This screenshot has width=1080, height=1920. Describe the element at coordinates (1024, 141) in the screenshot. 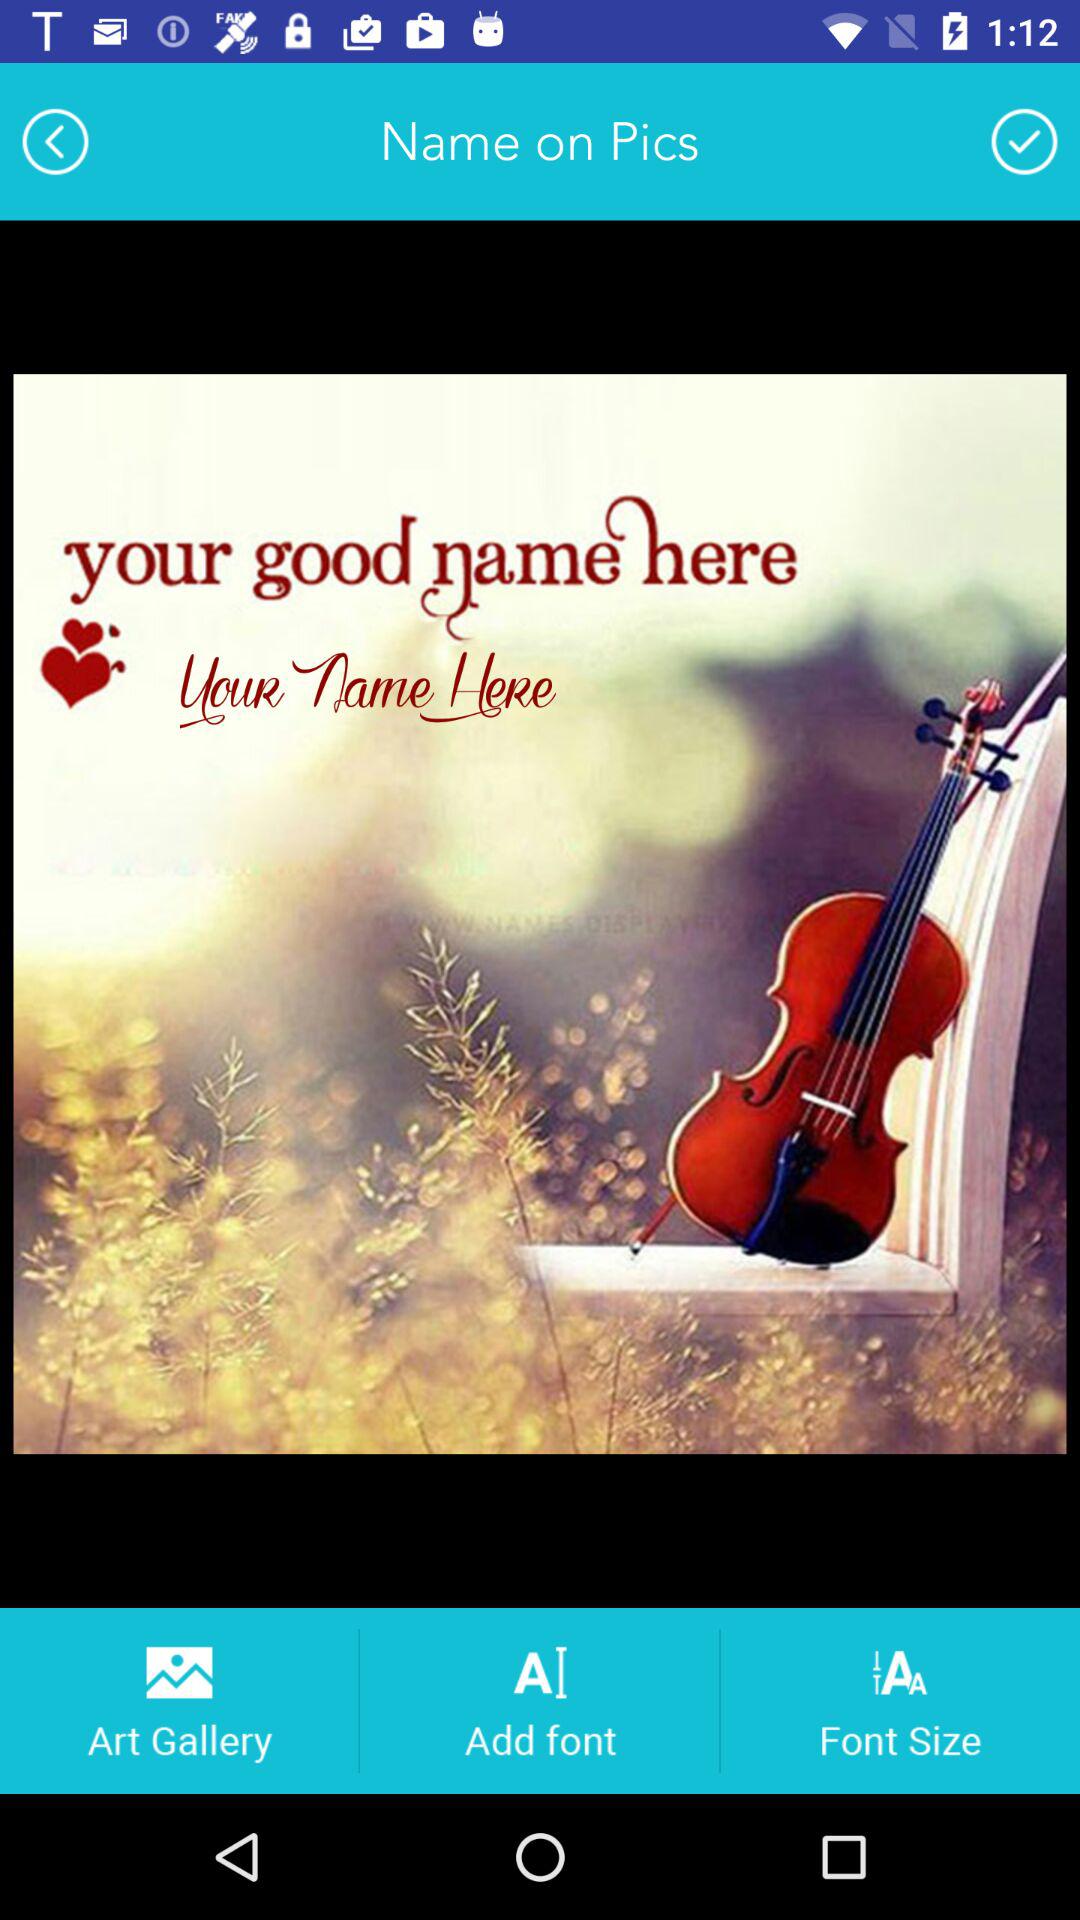

I see `turn on the app next to the name on pics app` at that location.